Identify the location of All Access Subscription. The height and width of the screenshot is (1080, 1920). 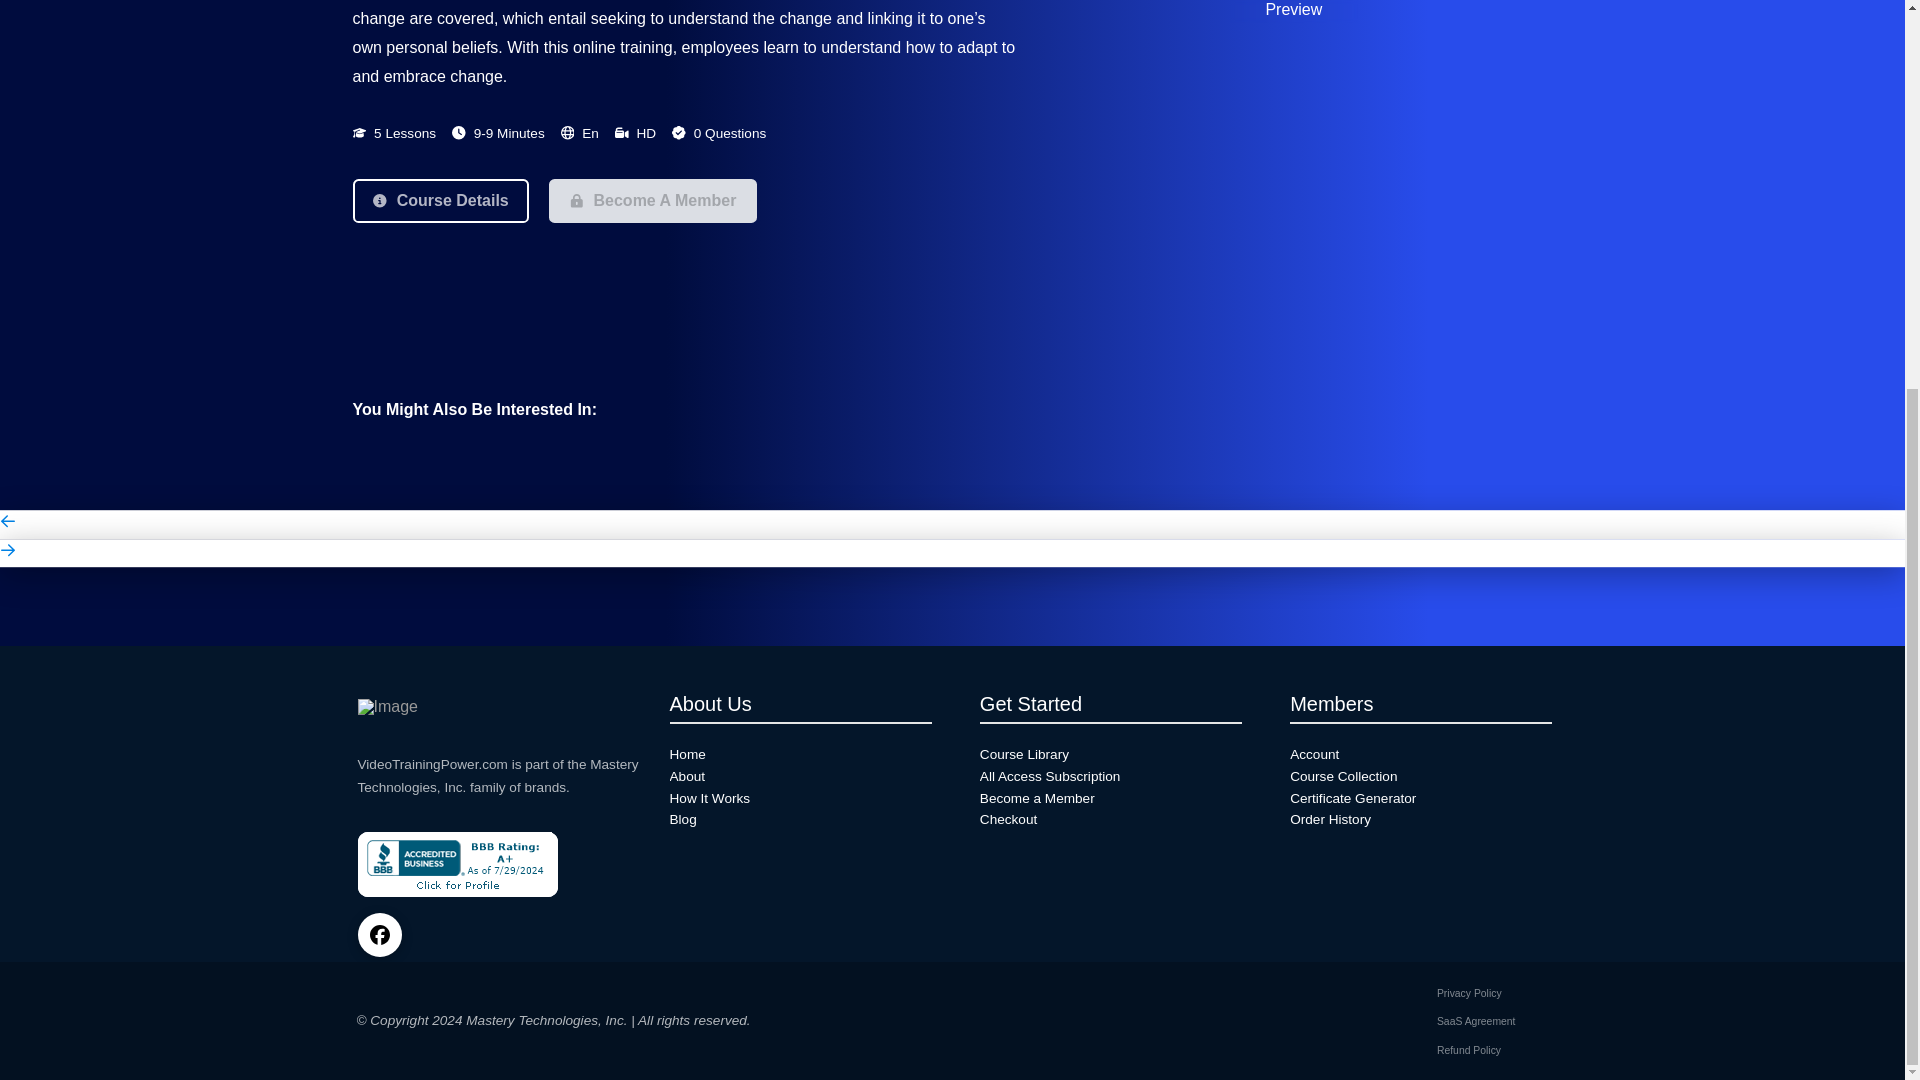
(1110, 776).